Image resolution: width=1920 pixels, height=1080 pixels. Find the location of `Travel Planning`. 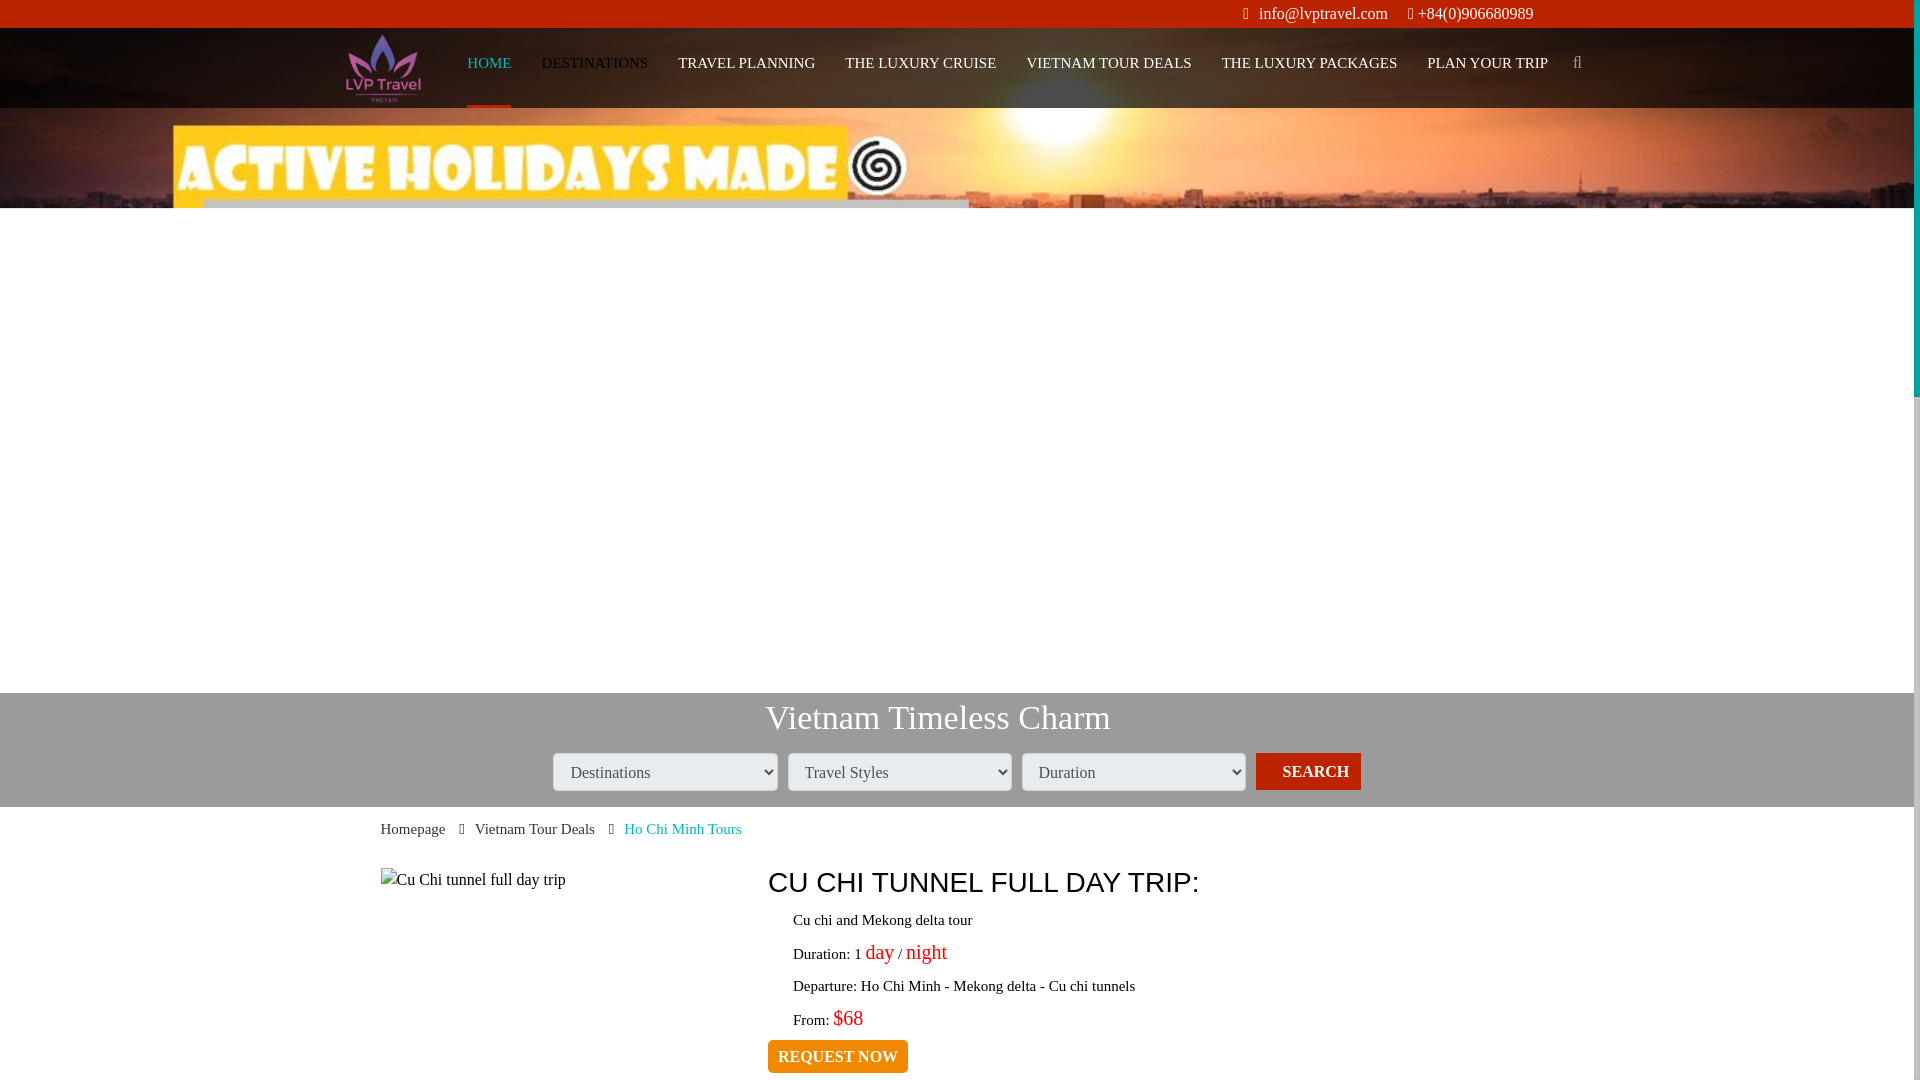

Travel Planning is located at coordinates (746, 63).